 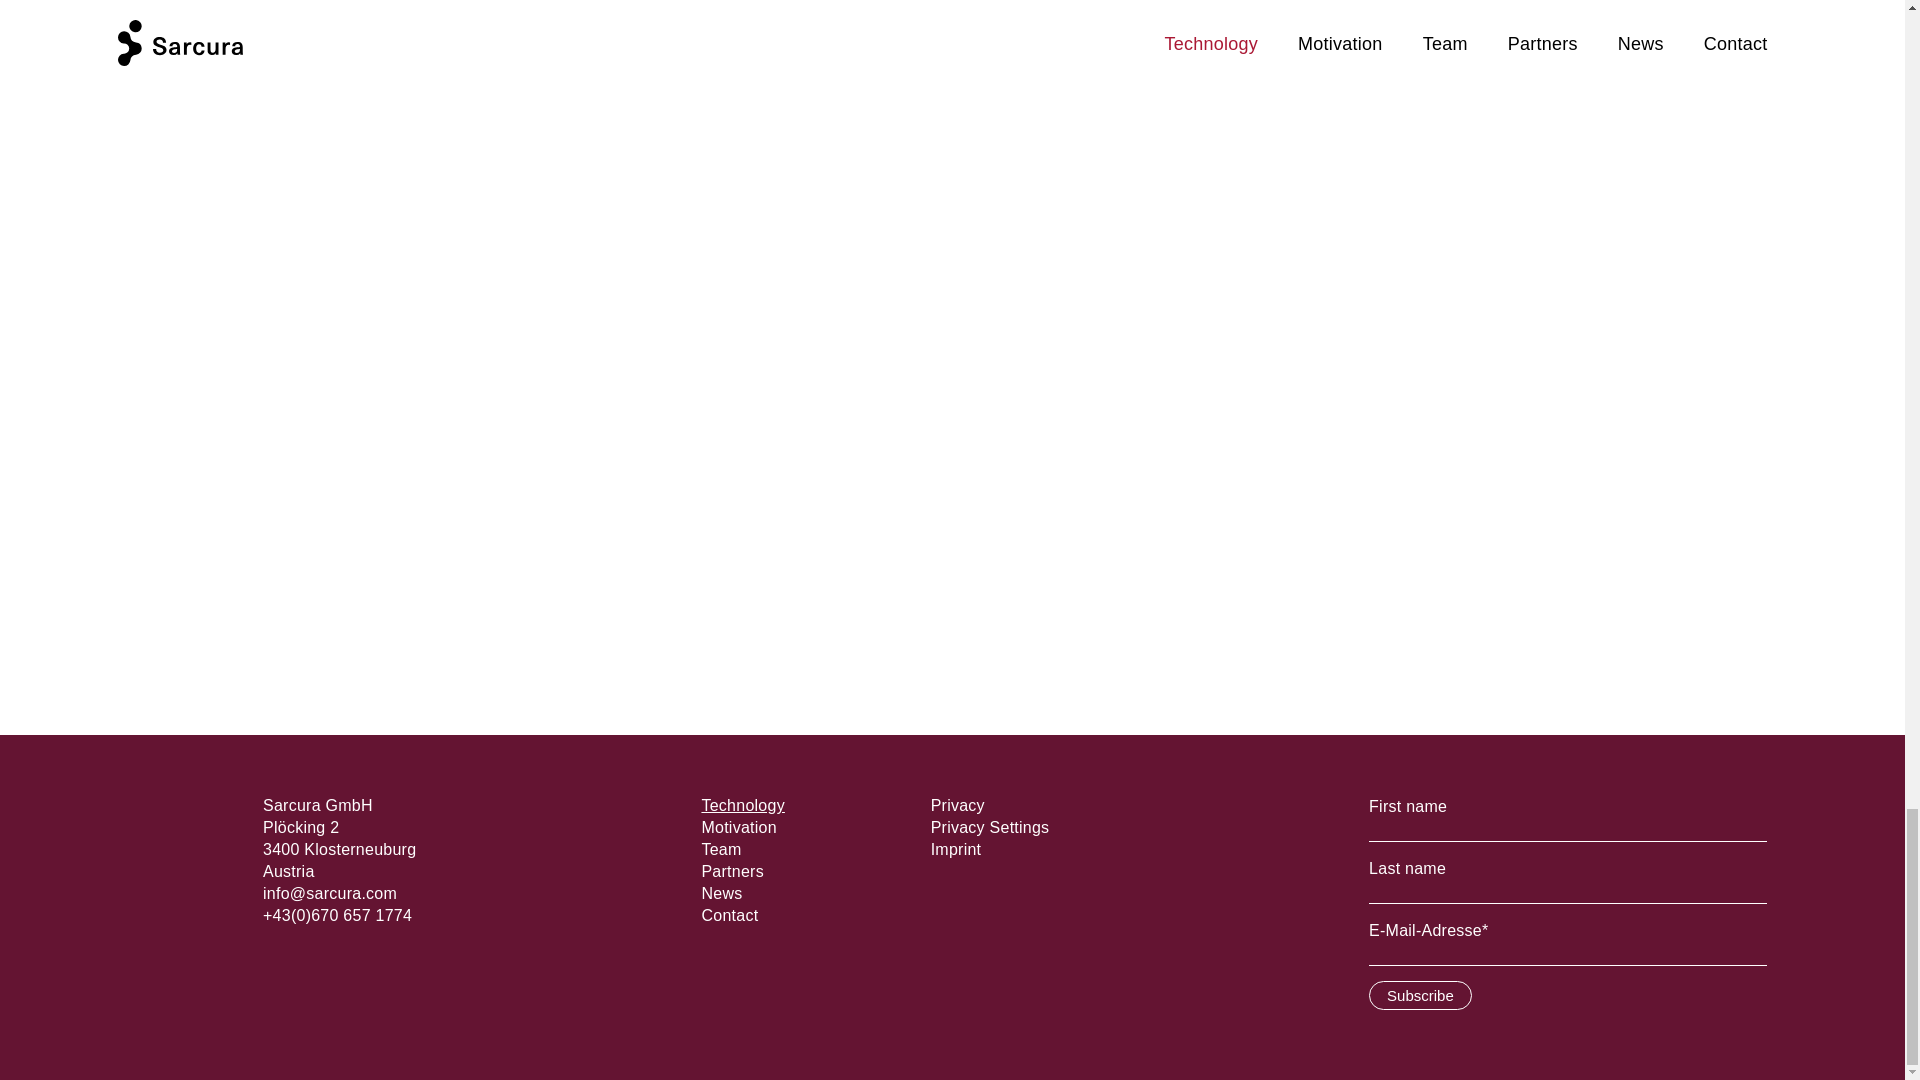 What do you see at coordinates (742, 806) in the screenshot?
I see `Technology` at bounding box center [742, 806].